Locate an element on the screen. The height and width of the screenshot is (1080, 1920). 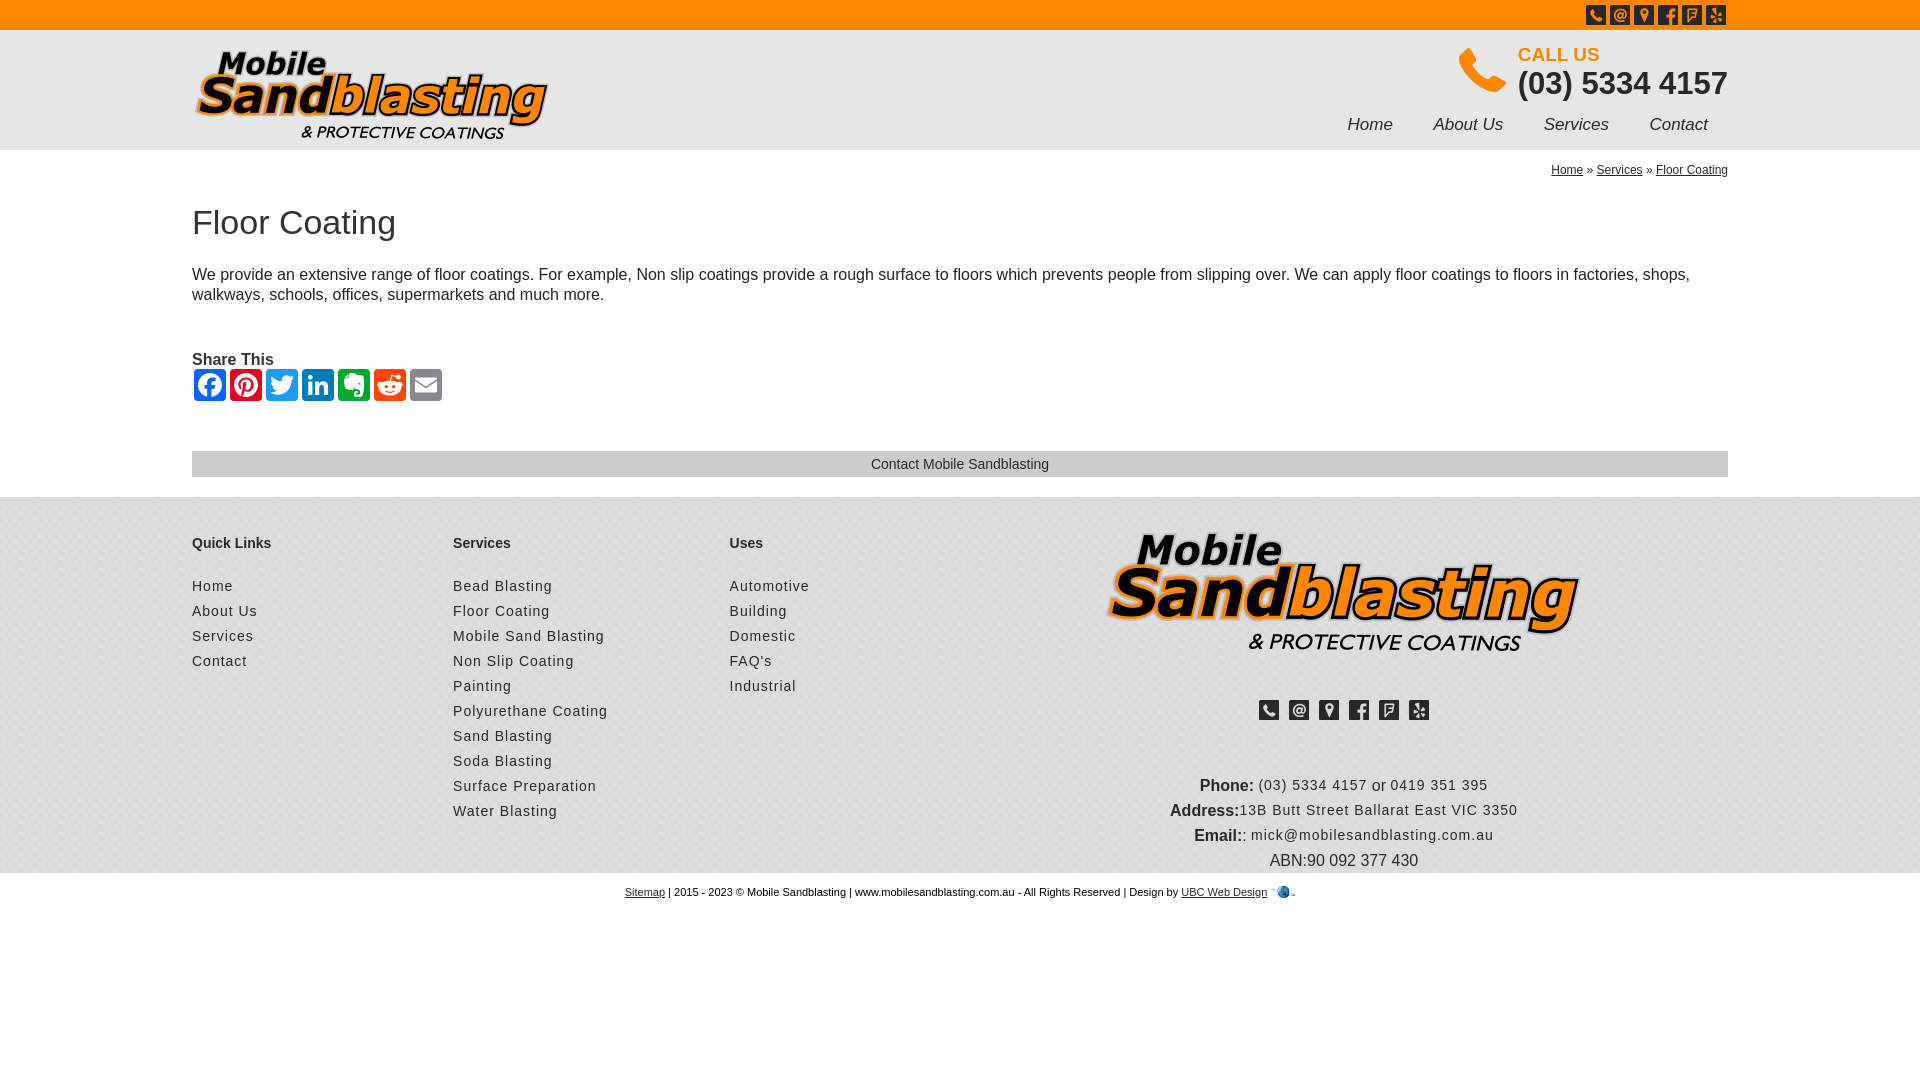
Reddit is located at coordinates (390, 385).